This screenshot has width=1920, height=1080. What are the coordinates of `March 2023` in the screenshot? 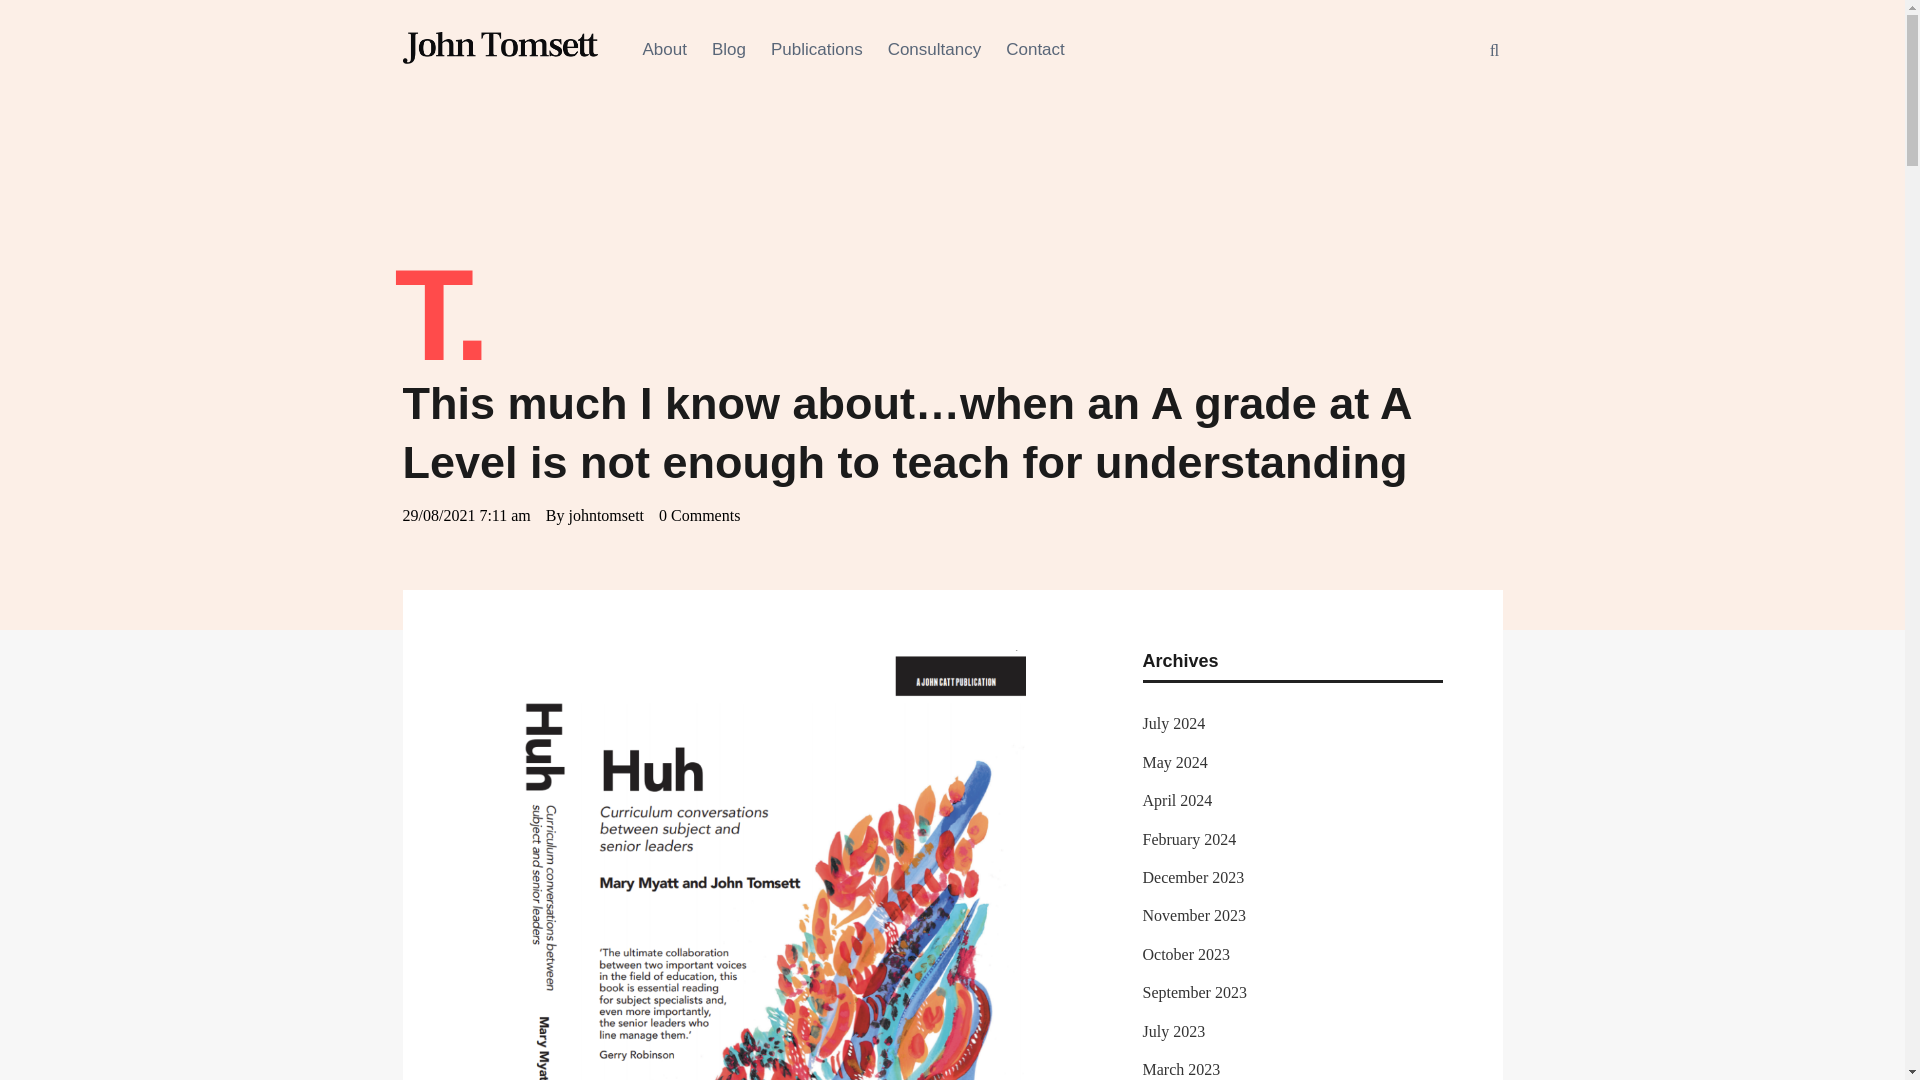 It's located at (1180, 1070).